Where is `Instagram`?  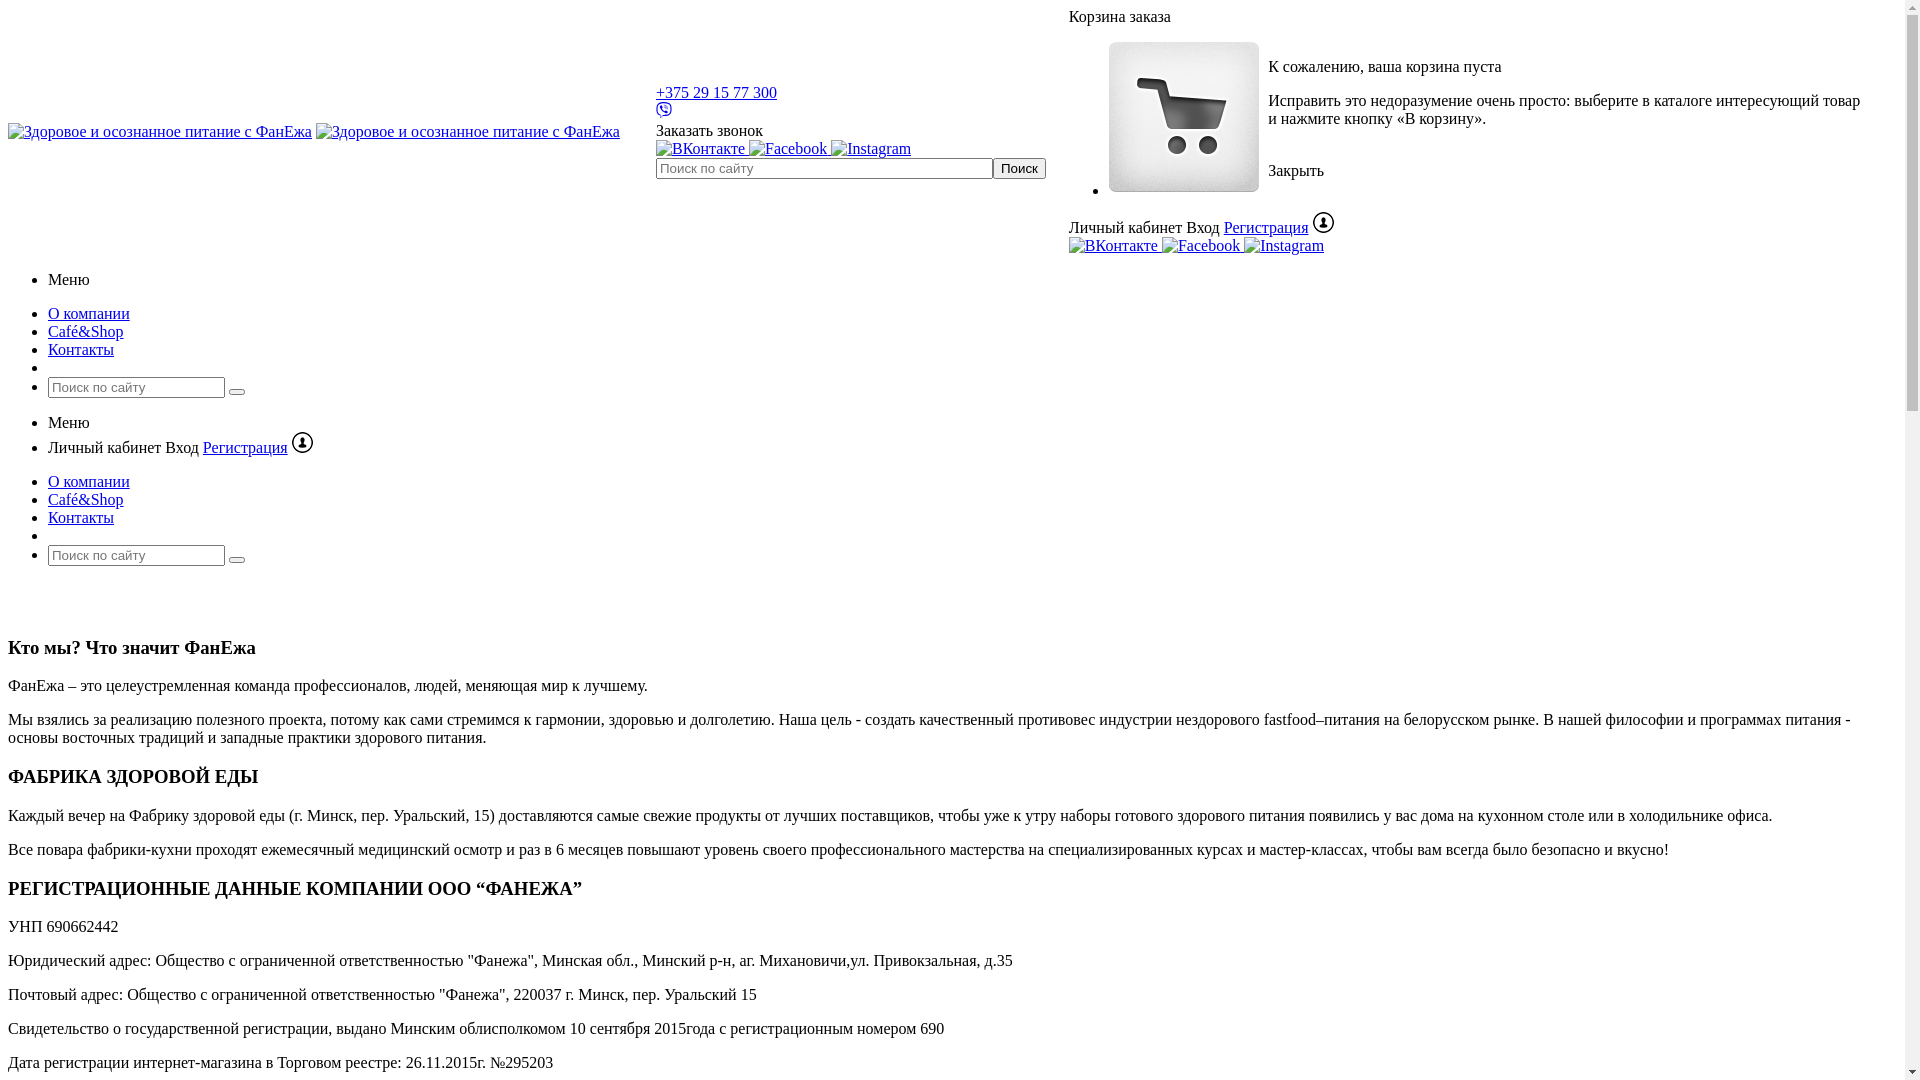
Instagram is located at coordinates (1284, 246).